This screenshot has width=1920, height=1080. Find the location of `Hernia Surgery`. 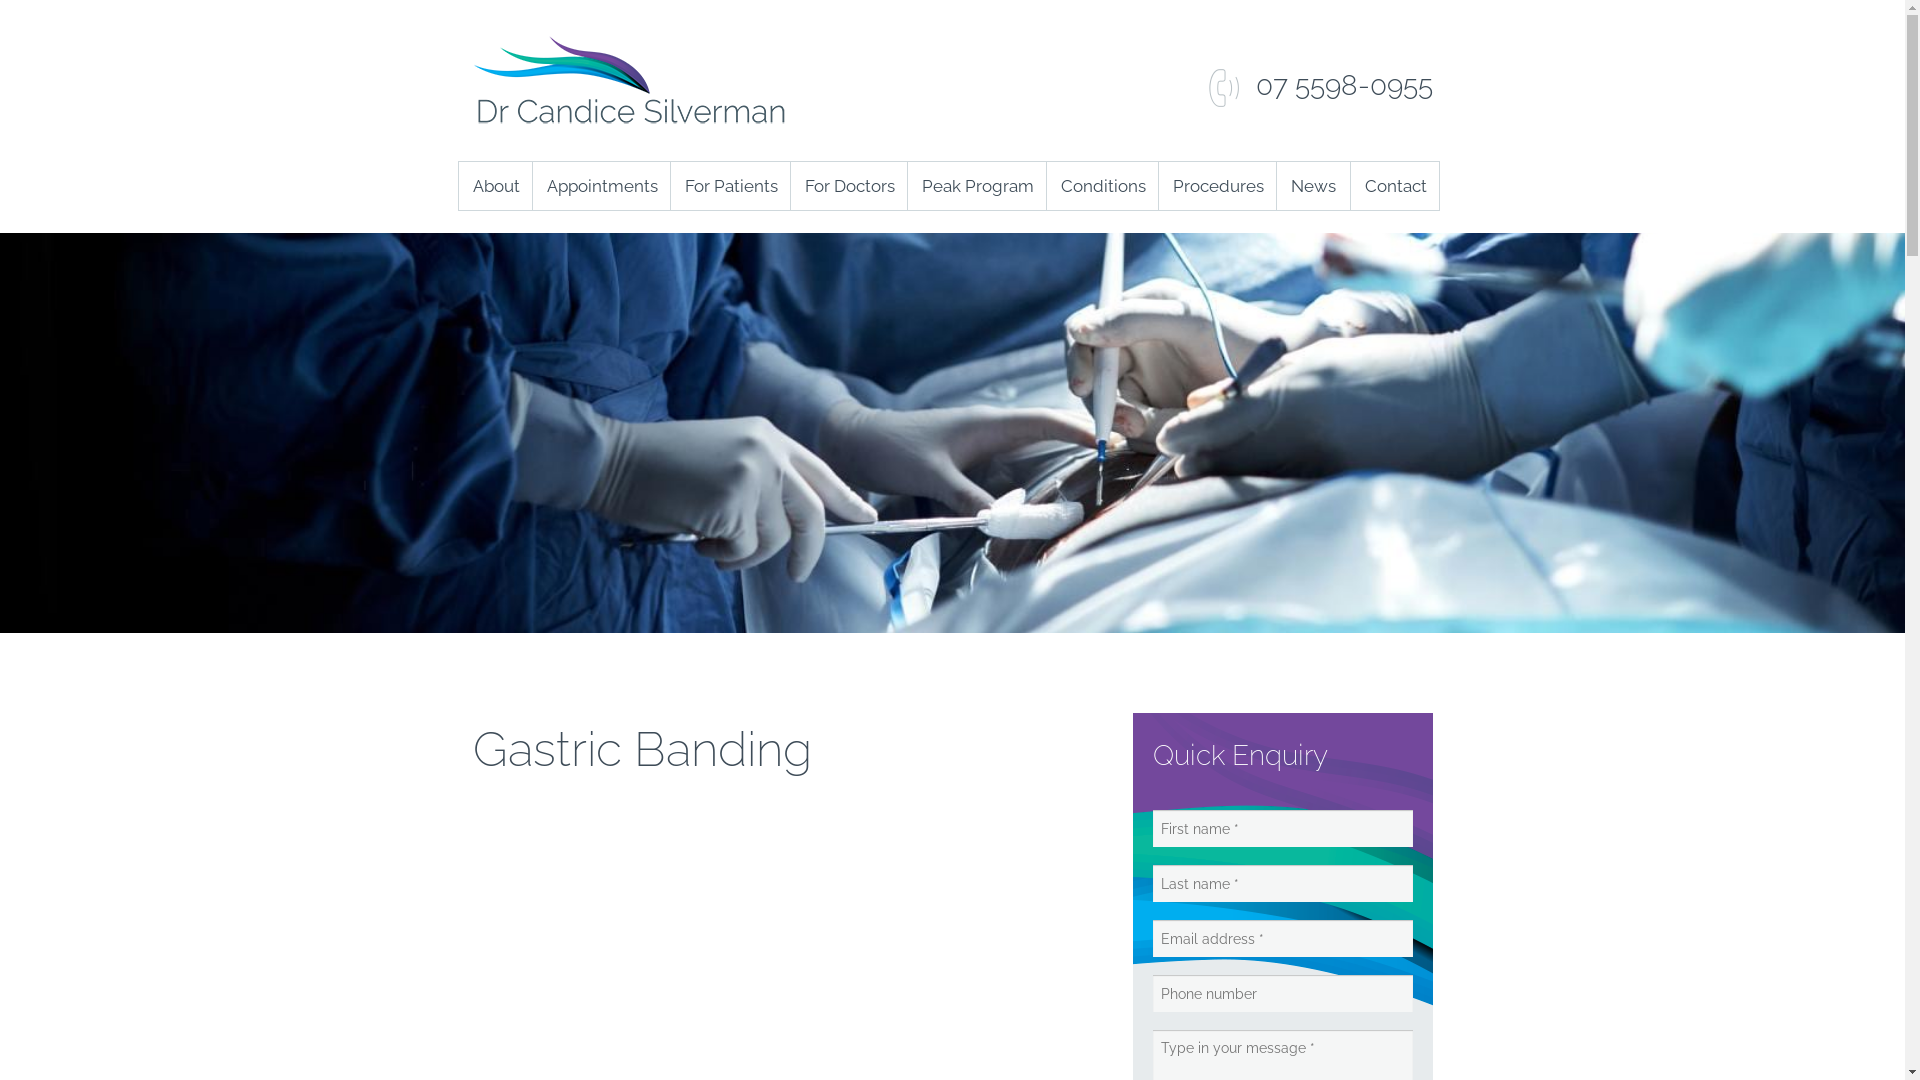

Hernia Surgery is located at coordinates (1286, 235).